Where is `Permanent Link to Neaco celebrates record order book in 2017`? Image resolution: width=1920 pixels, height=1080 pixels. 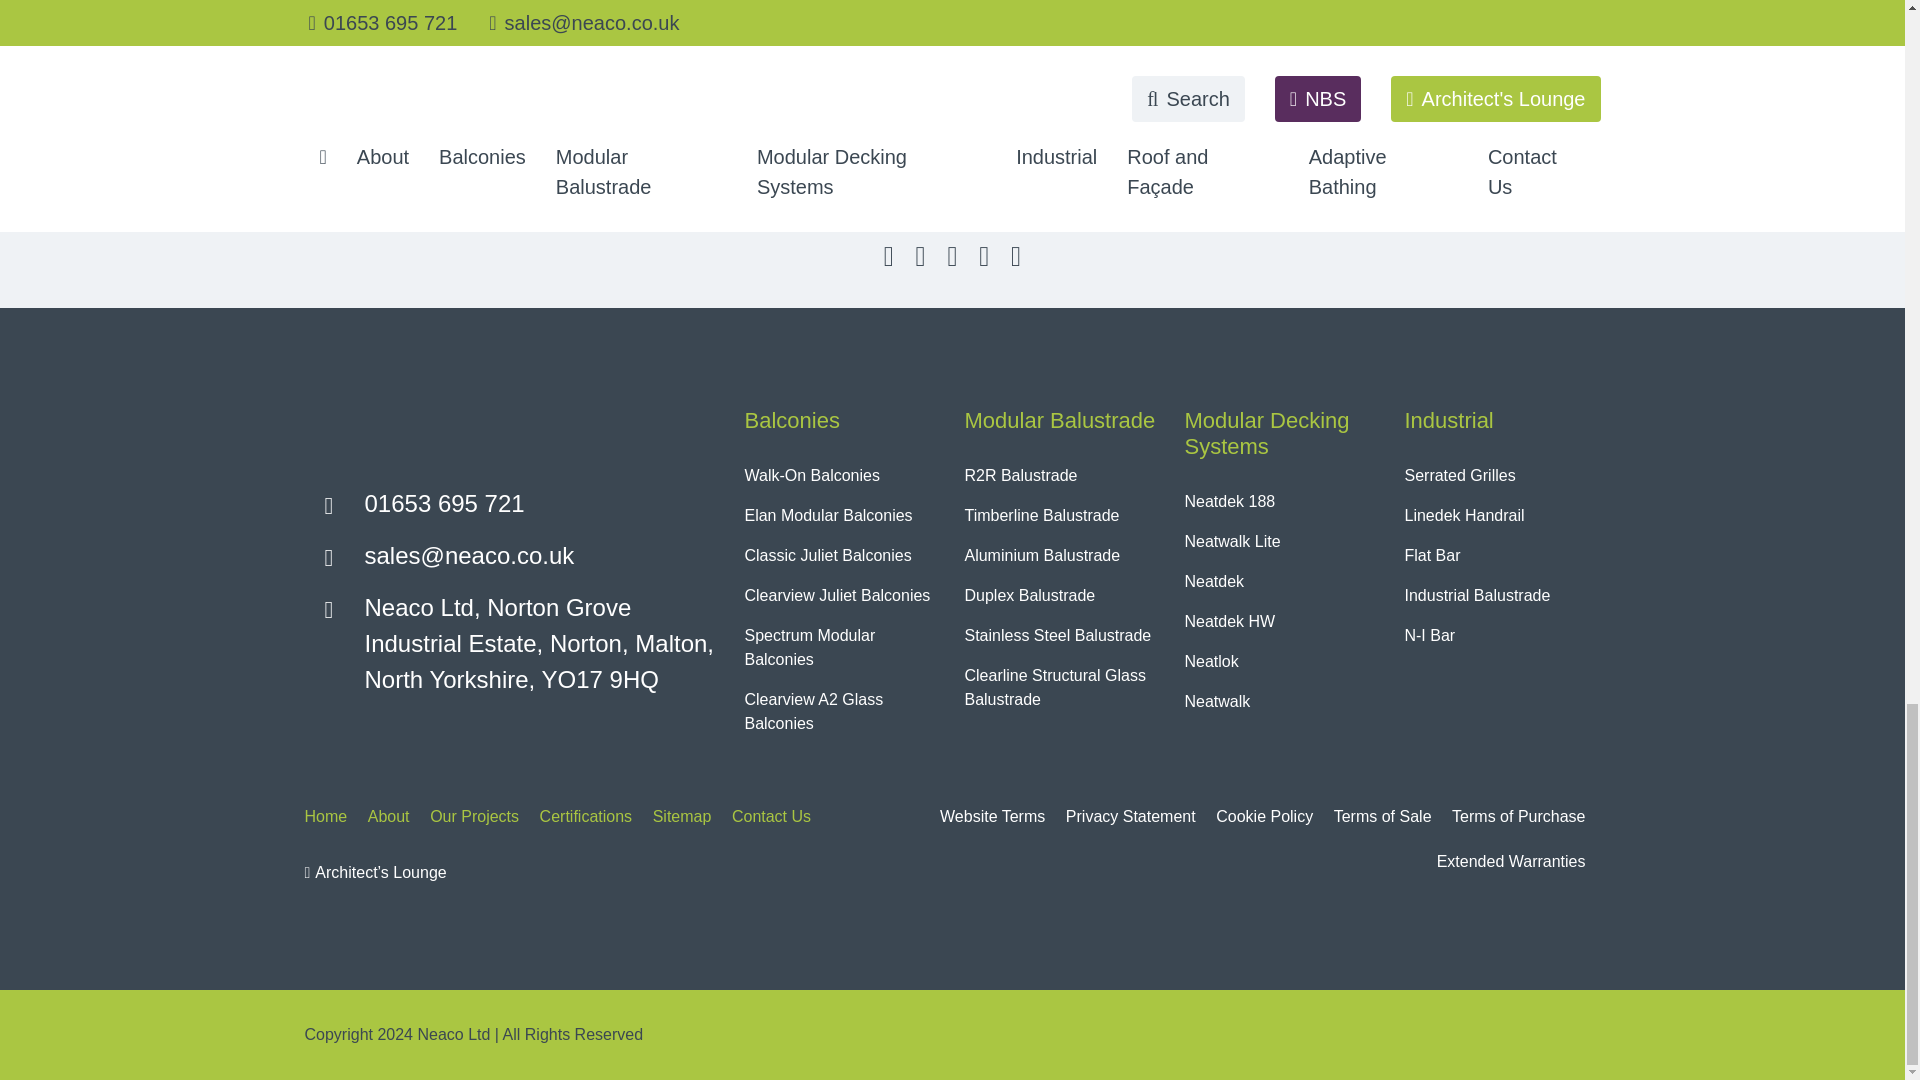
Permanent Link to Neaco celebrates record order book in 2017 is located at coordinates (1233, 120).